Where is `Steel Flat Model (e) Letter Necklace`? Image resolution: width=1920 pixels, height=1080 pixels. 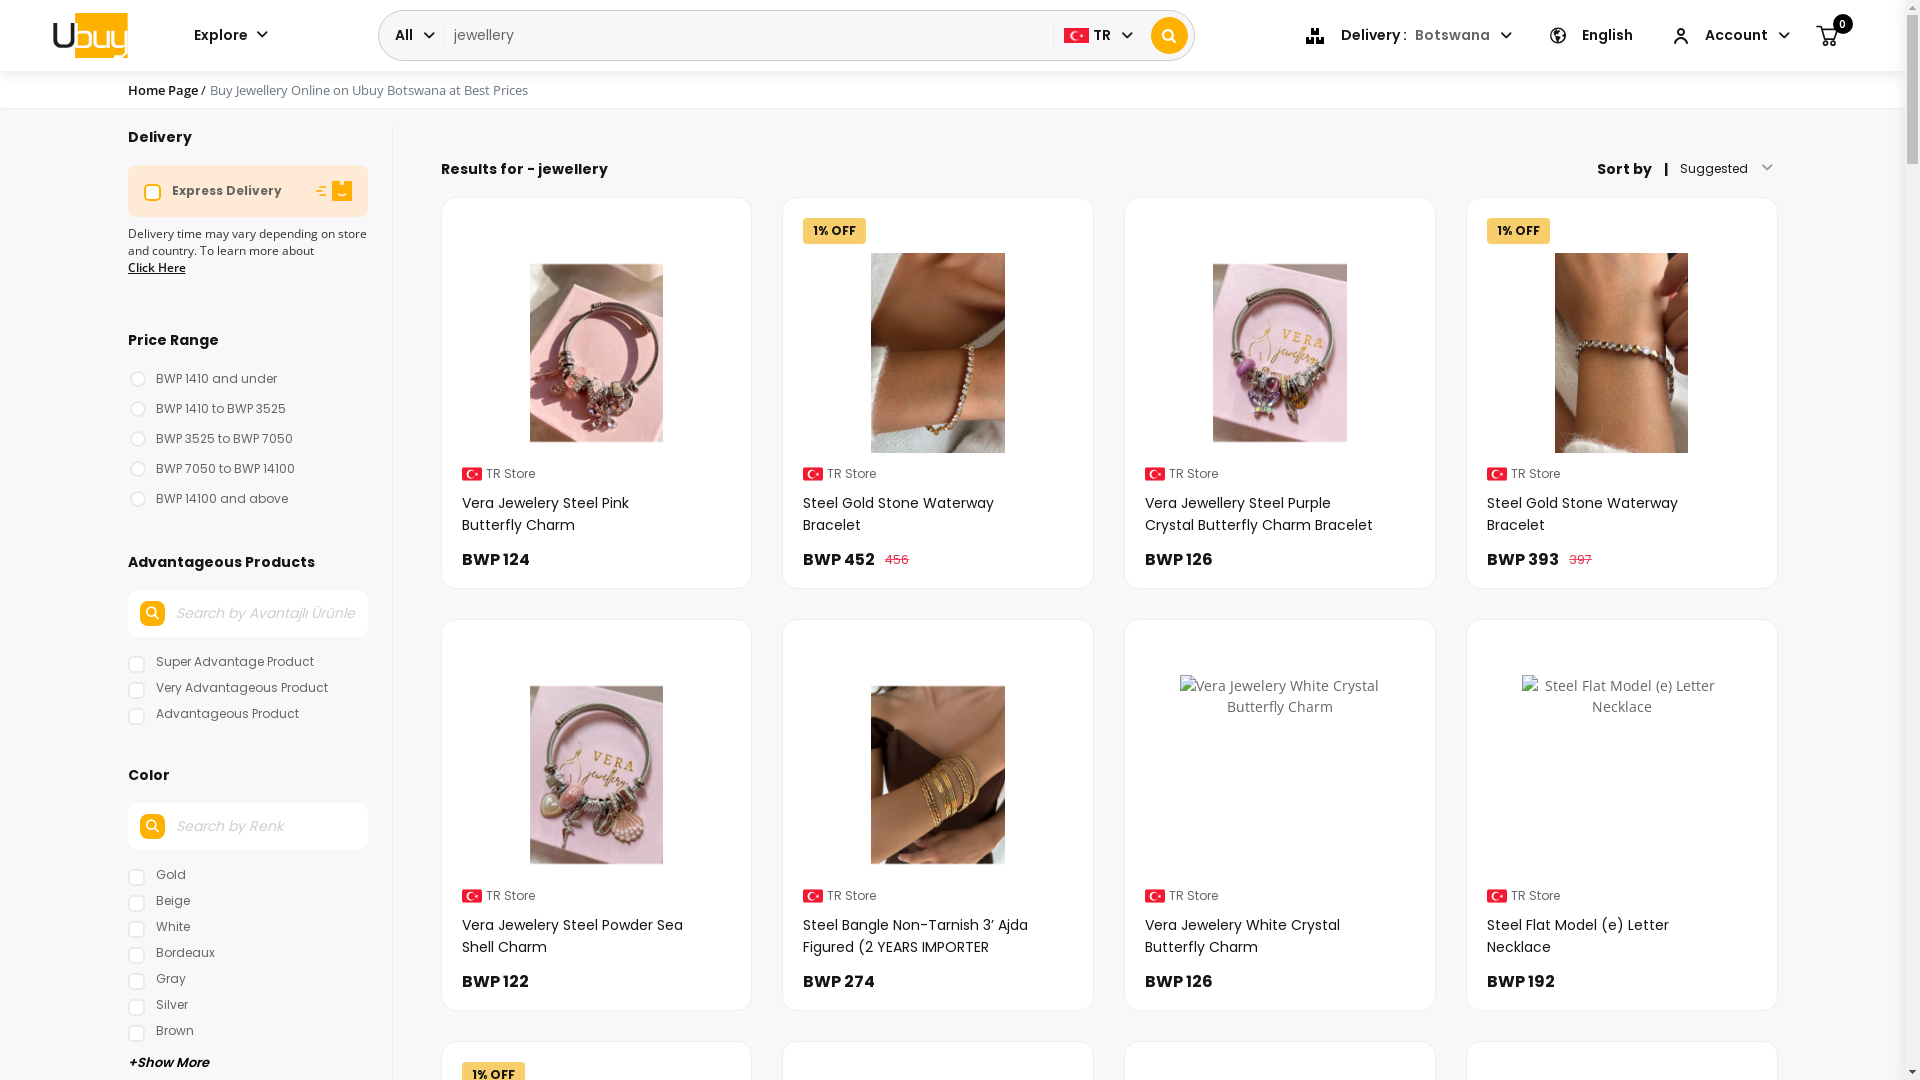
Steel Flat Model (e) Letter Necklace is located at coordinates (1622, 932).